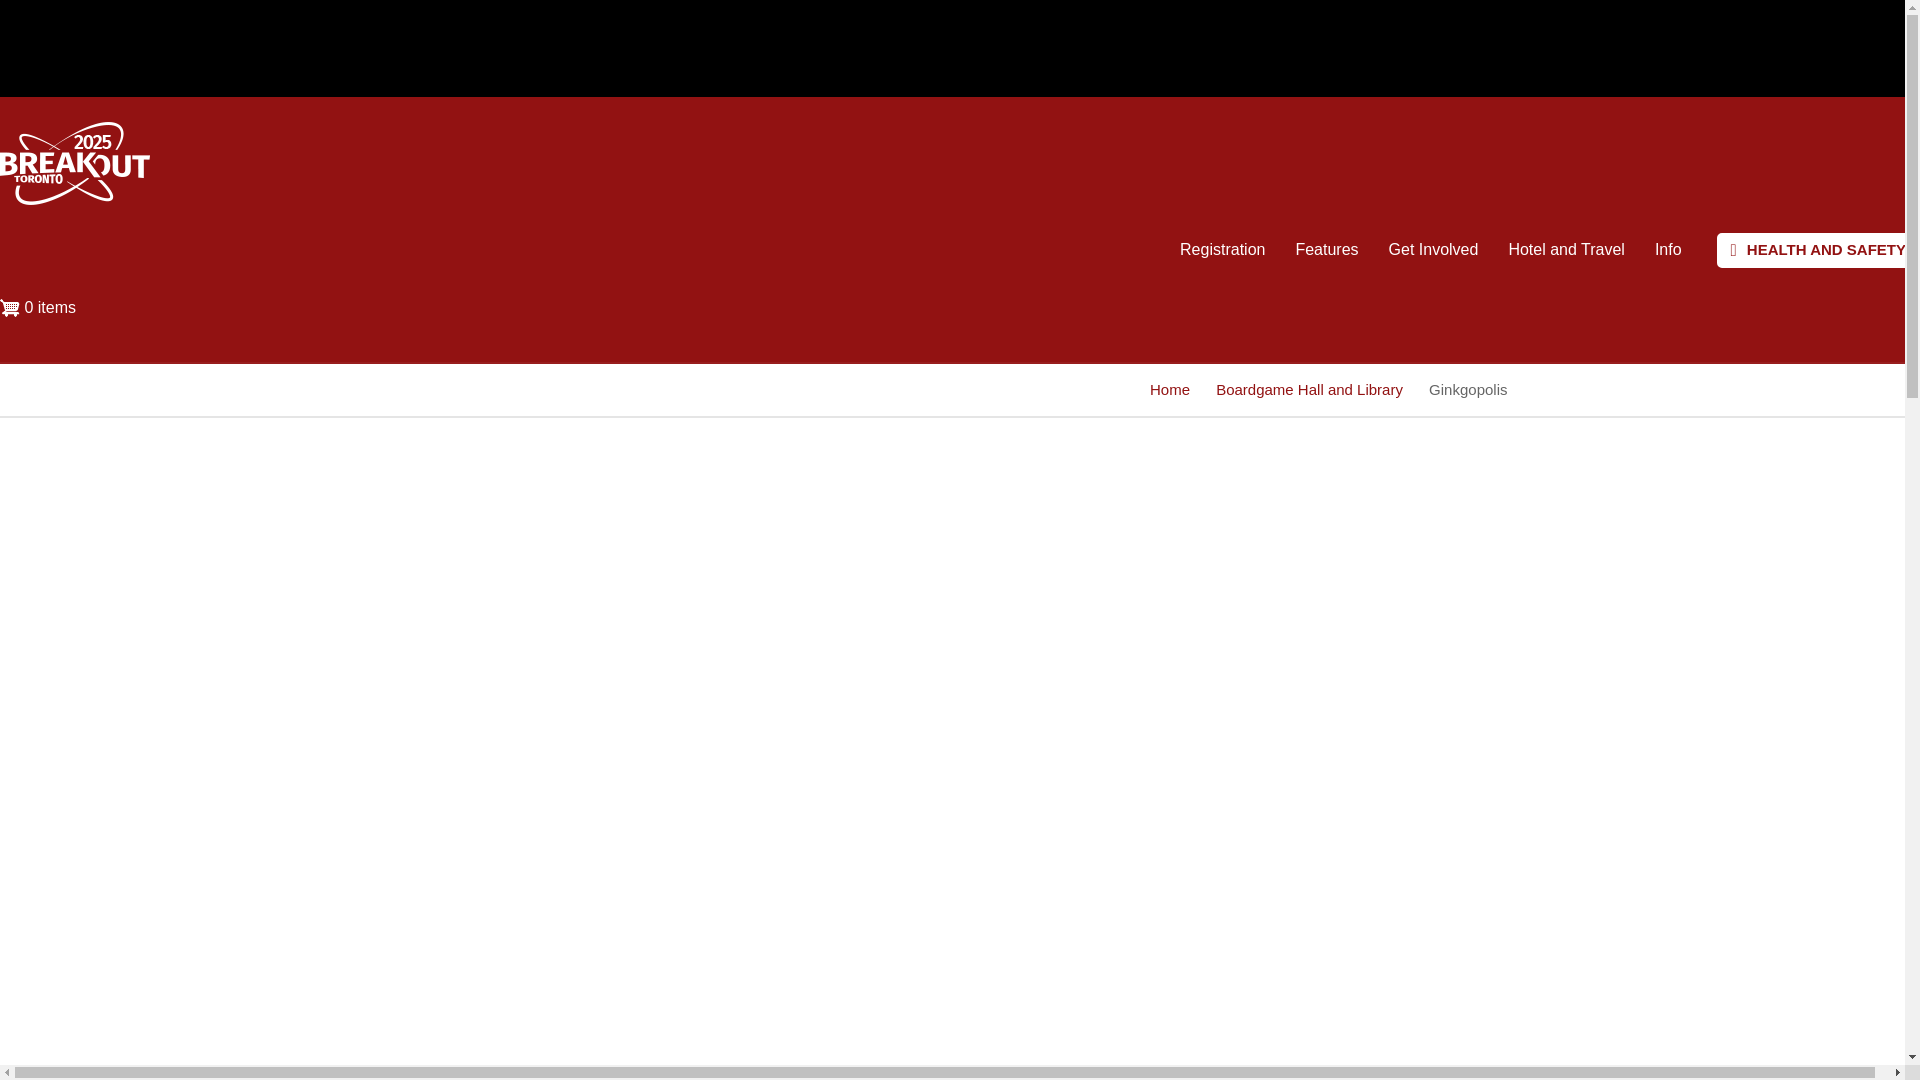 This screenshot has height=1080, width=1920. Describe the element at coordinates (74, 200) in the screenshot. I see `Home` at that location.